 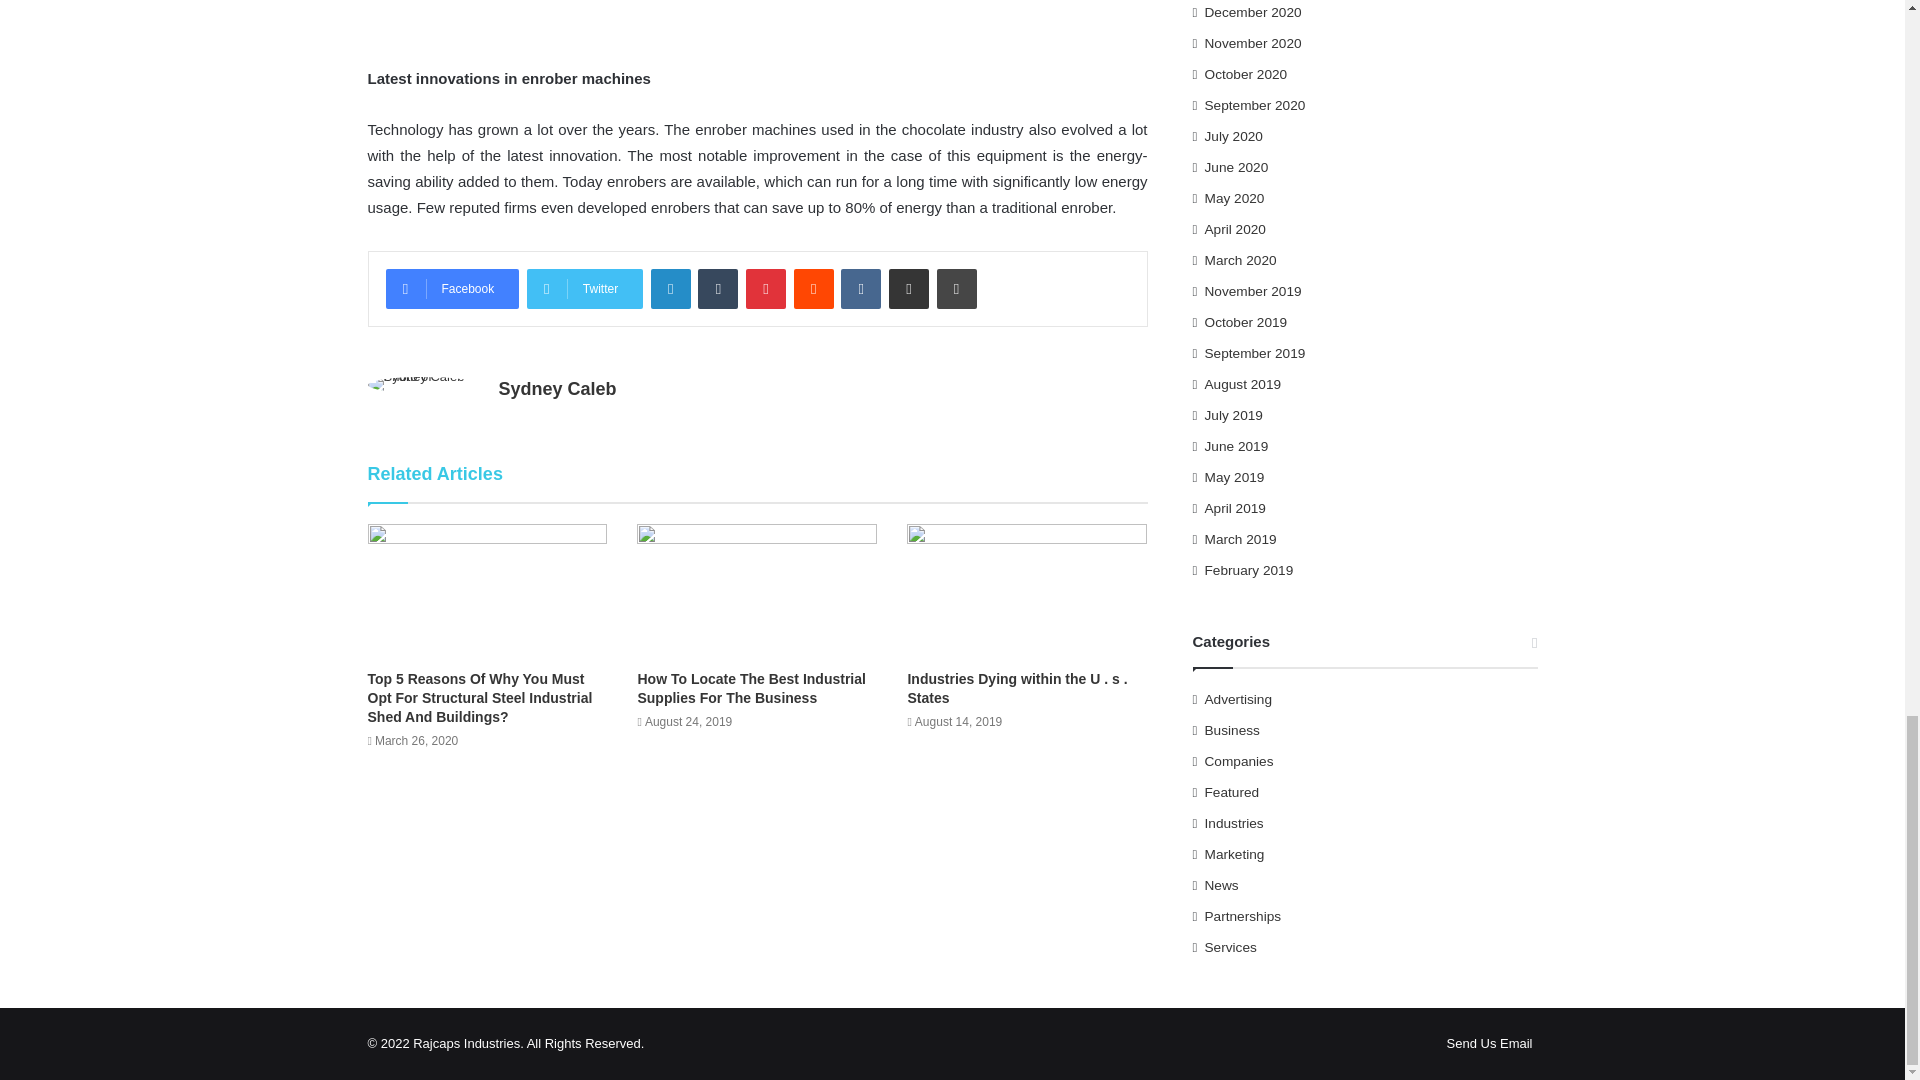 I want to click on Pinterest, so click(x=766, y=288).